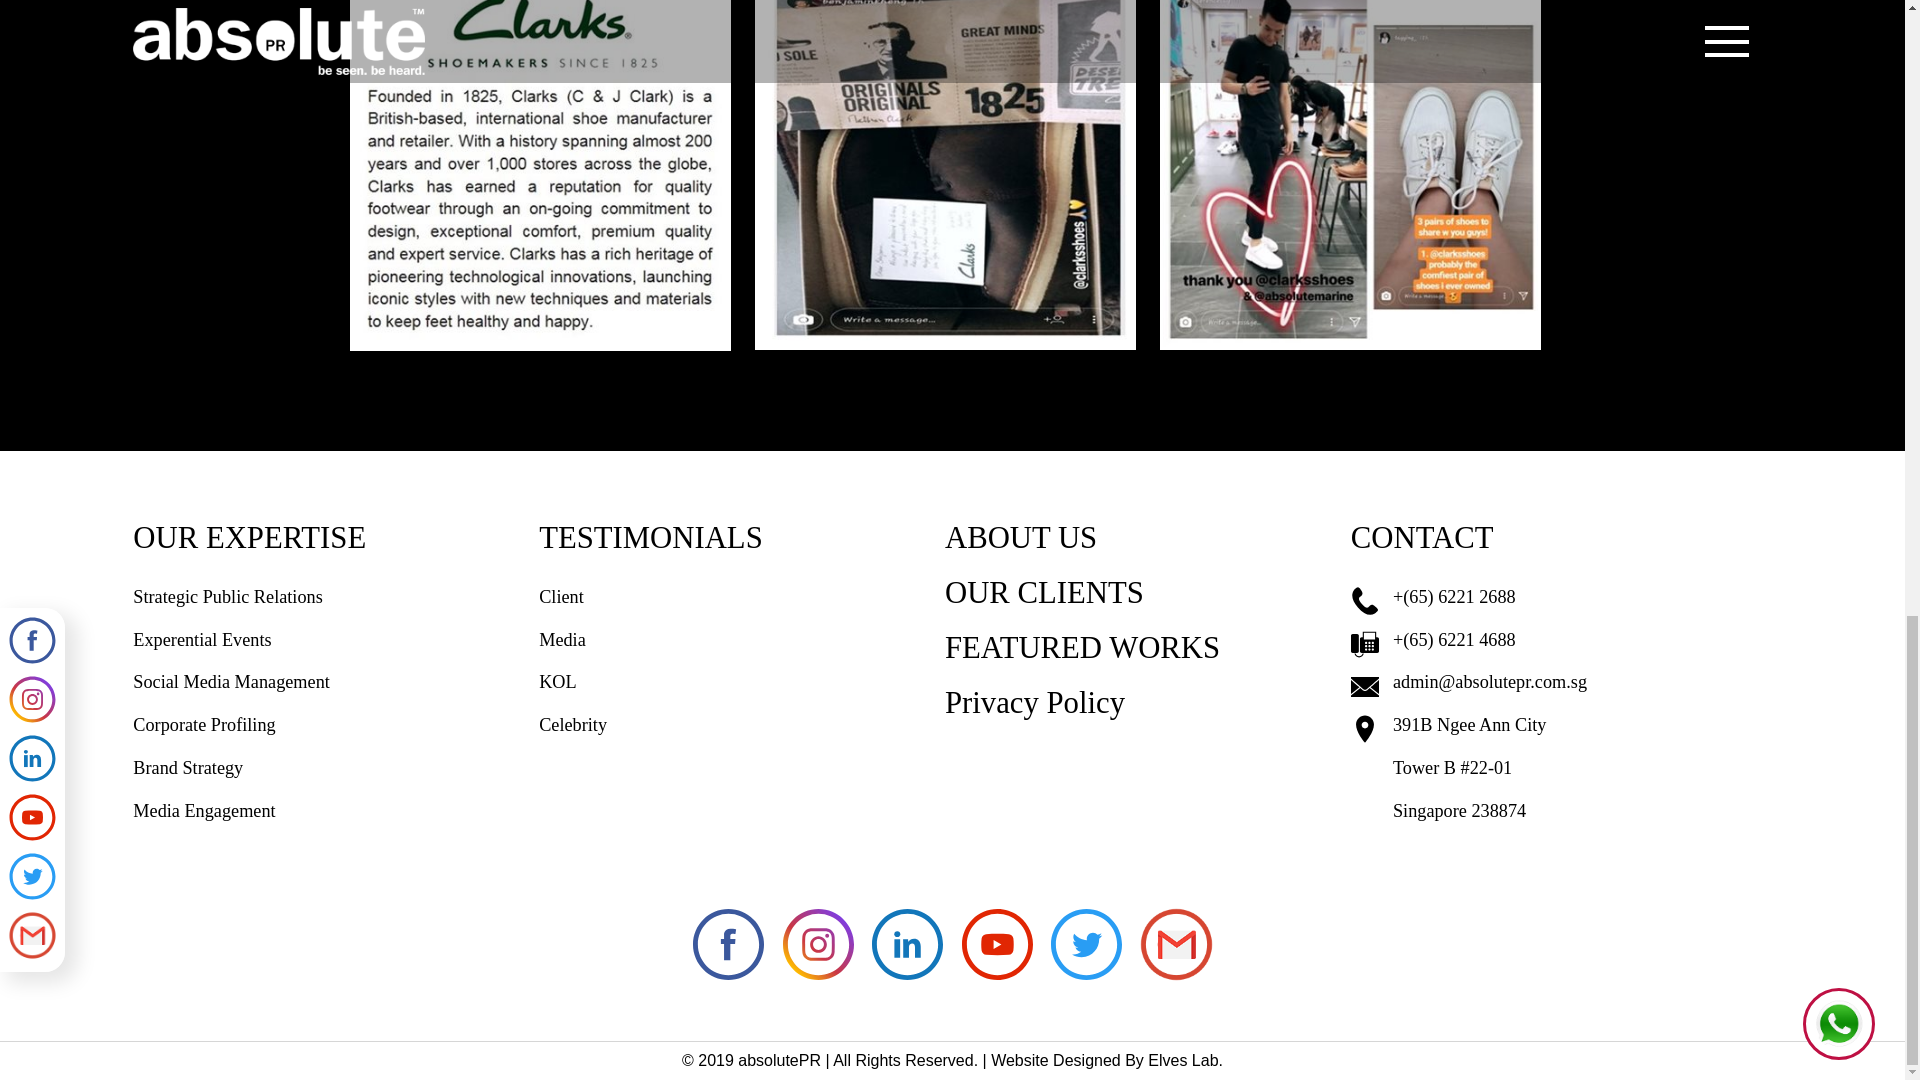 The image size is (1920, 1080). I want to click on ABOUT US, so click(1144, 548).